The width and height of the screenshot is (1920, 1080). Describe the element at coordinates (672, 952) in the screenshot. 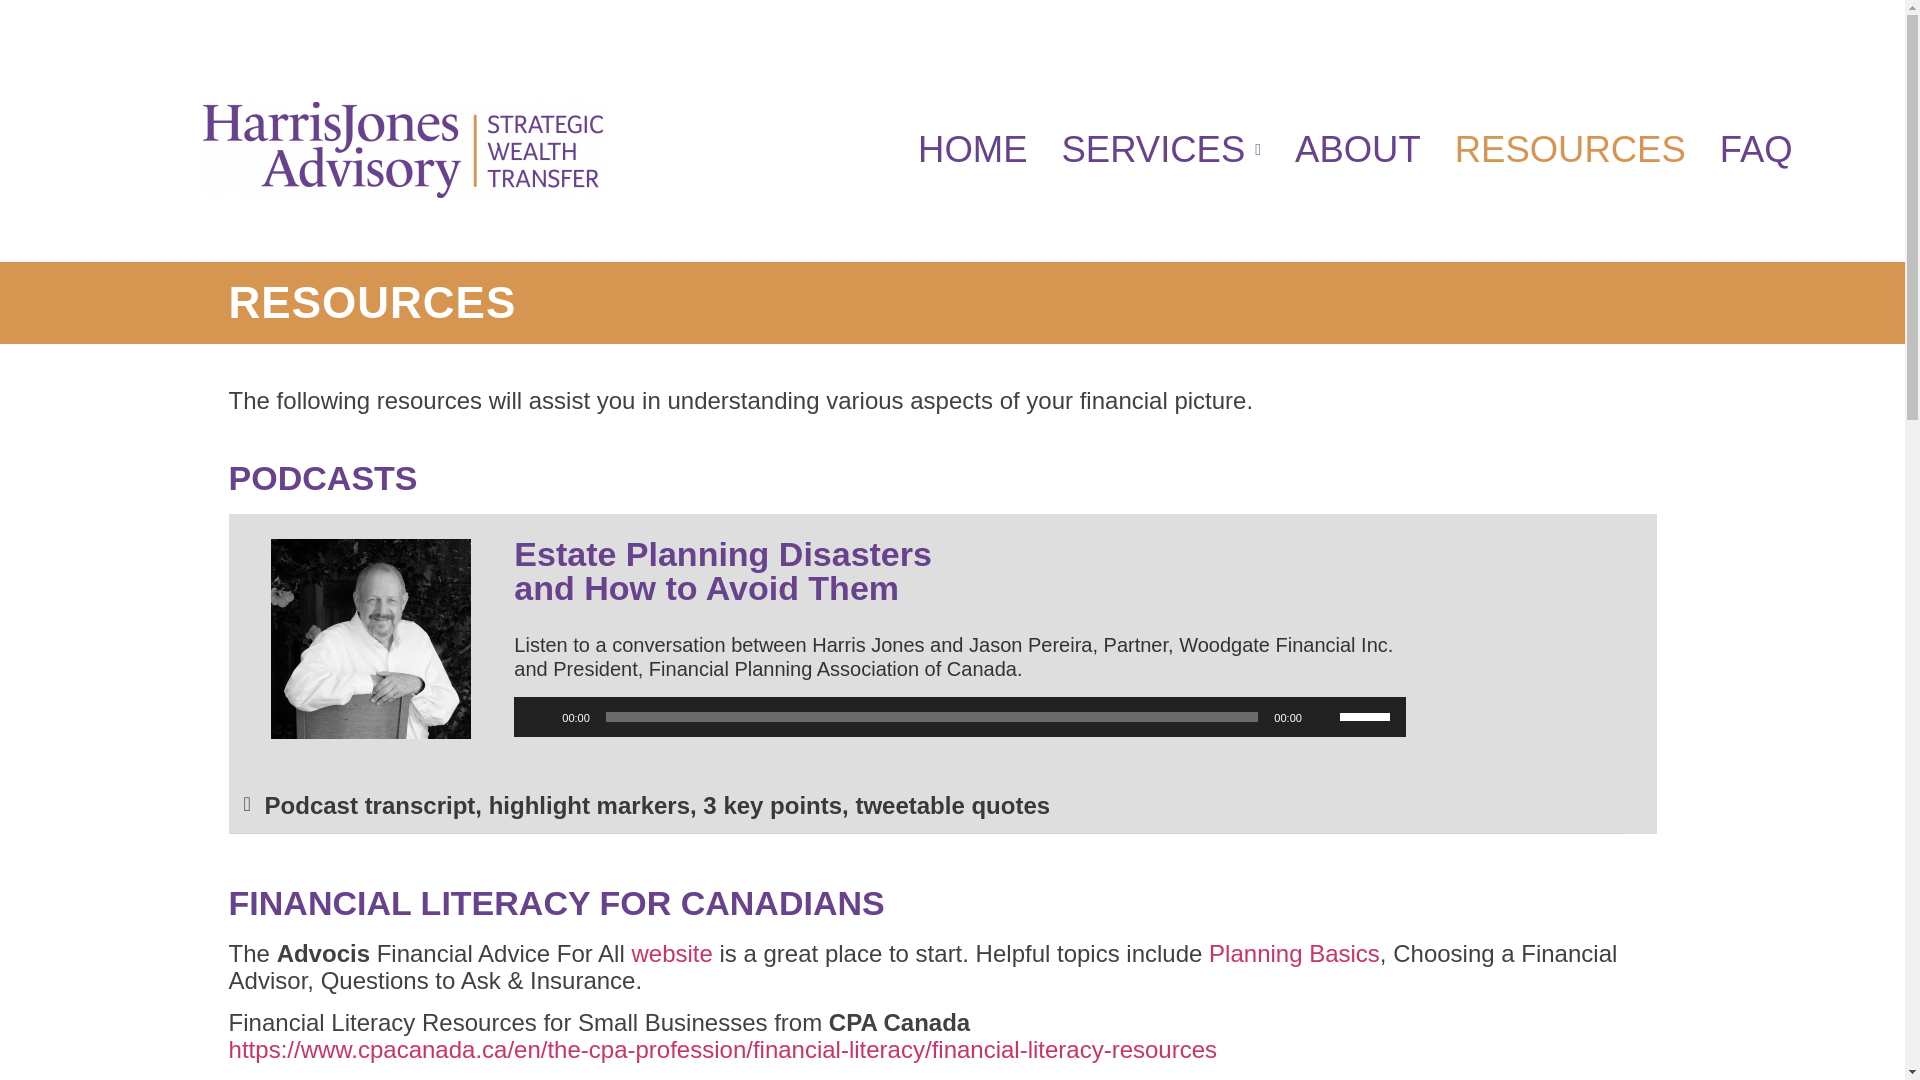

I see `website` at that location.